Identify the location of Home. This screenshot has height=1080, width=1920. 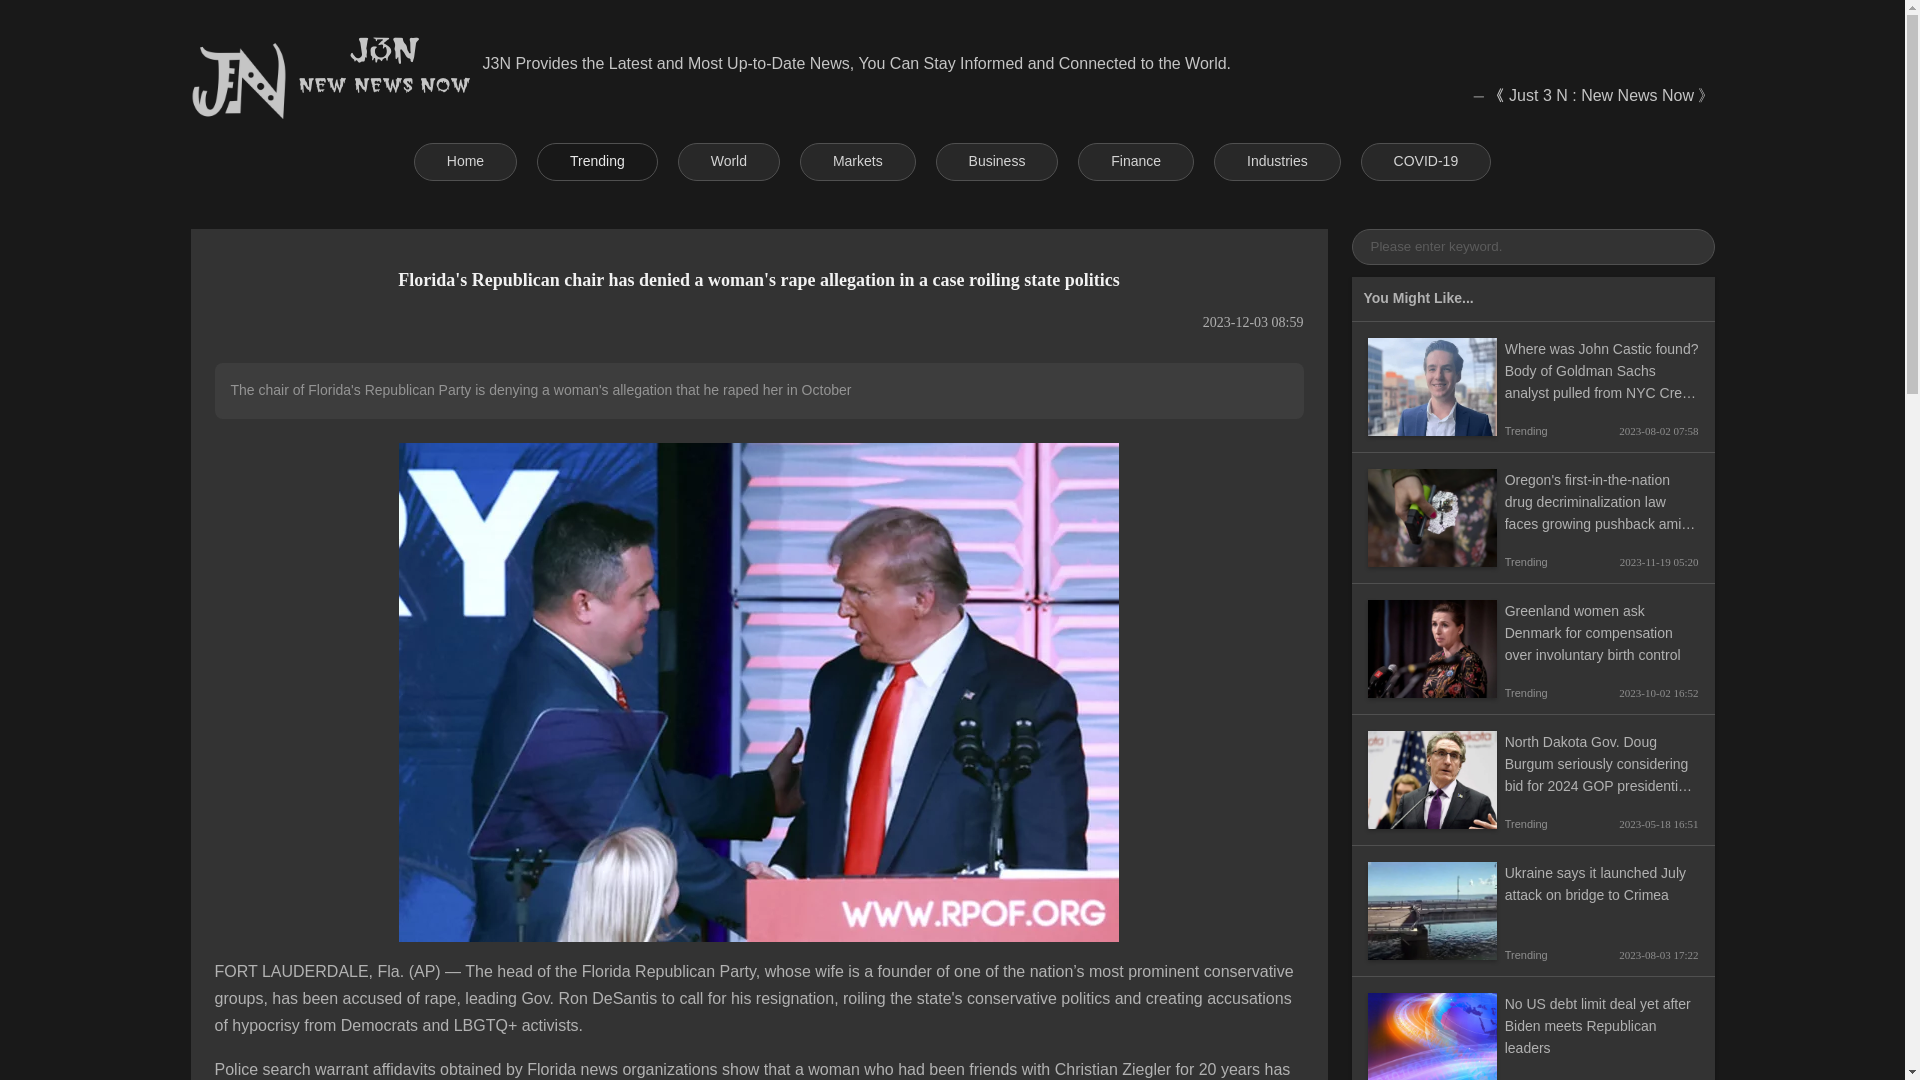
(465, 162).